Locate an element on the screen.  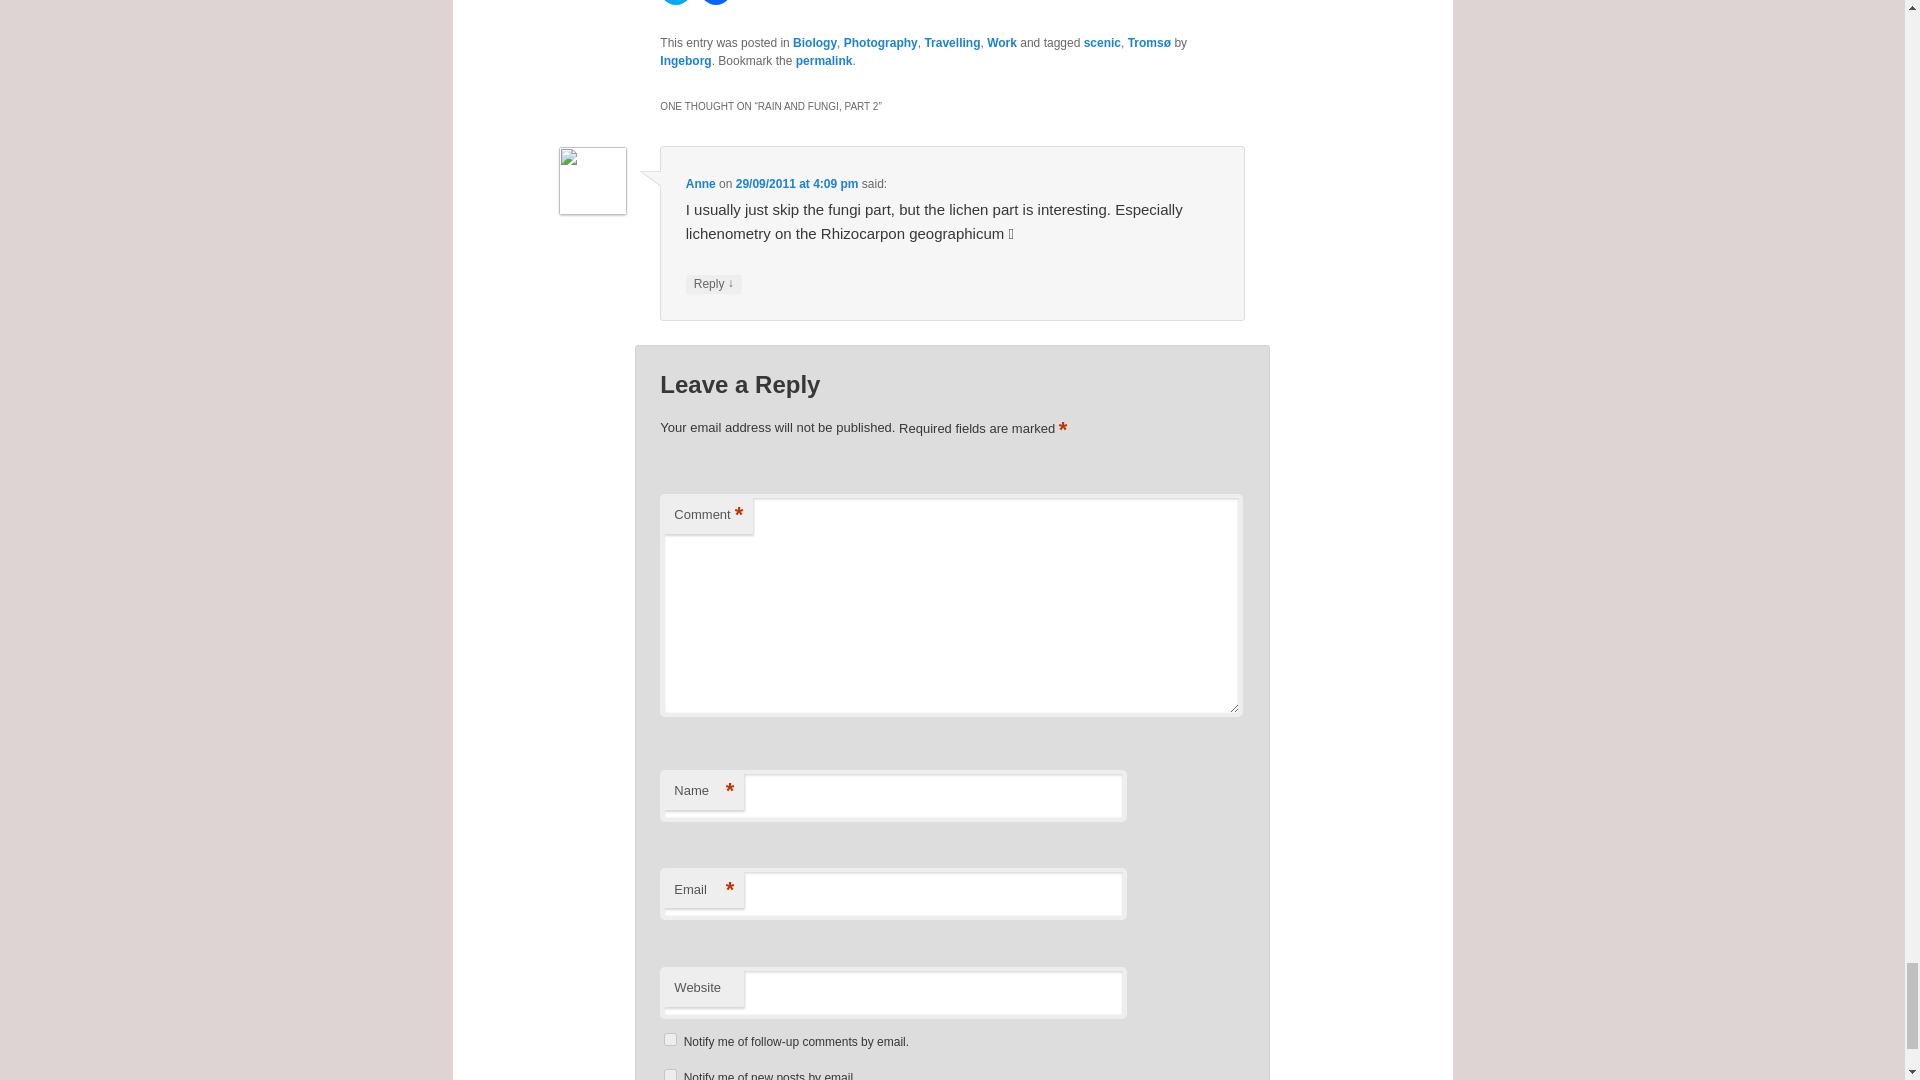
subscribe is located at coordinates (670, 1039).